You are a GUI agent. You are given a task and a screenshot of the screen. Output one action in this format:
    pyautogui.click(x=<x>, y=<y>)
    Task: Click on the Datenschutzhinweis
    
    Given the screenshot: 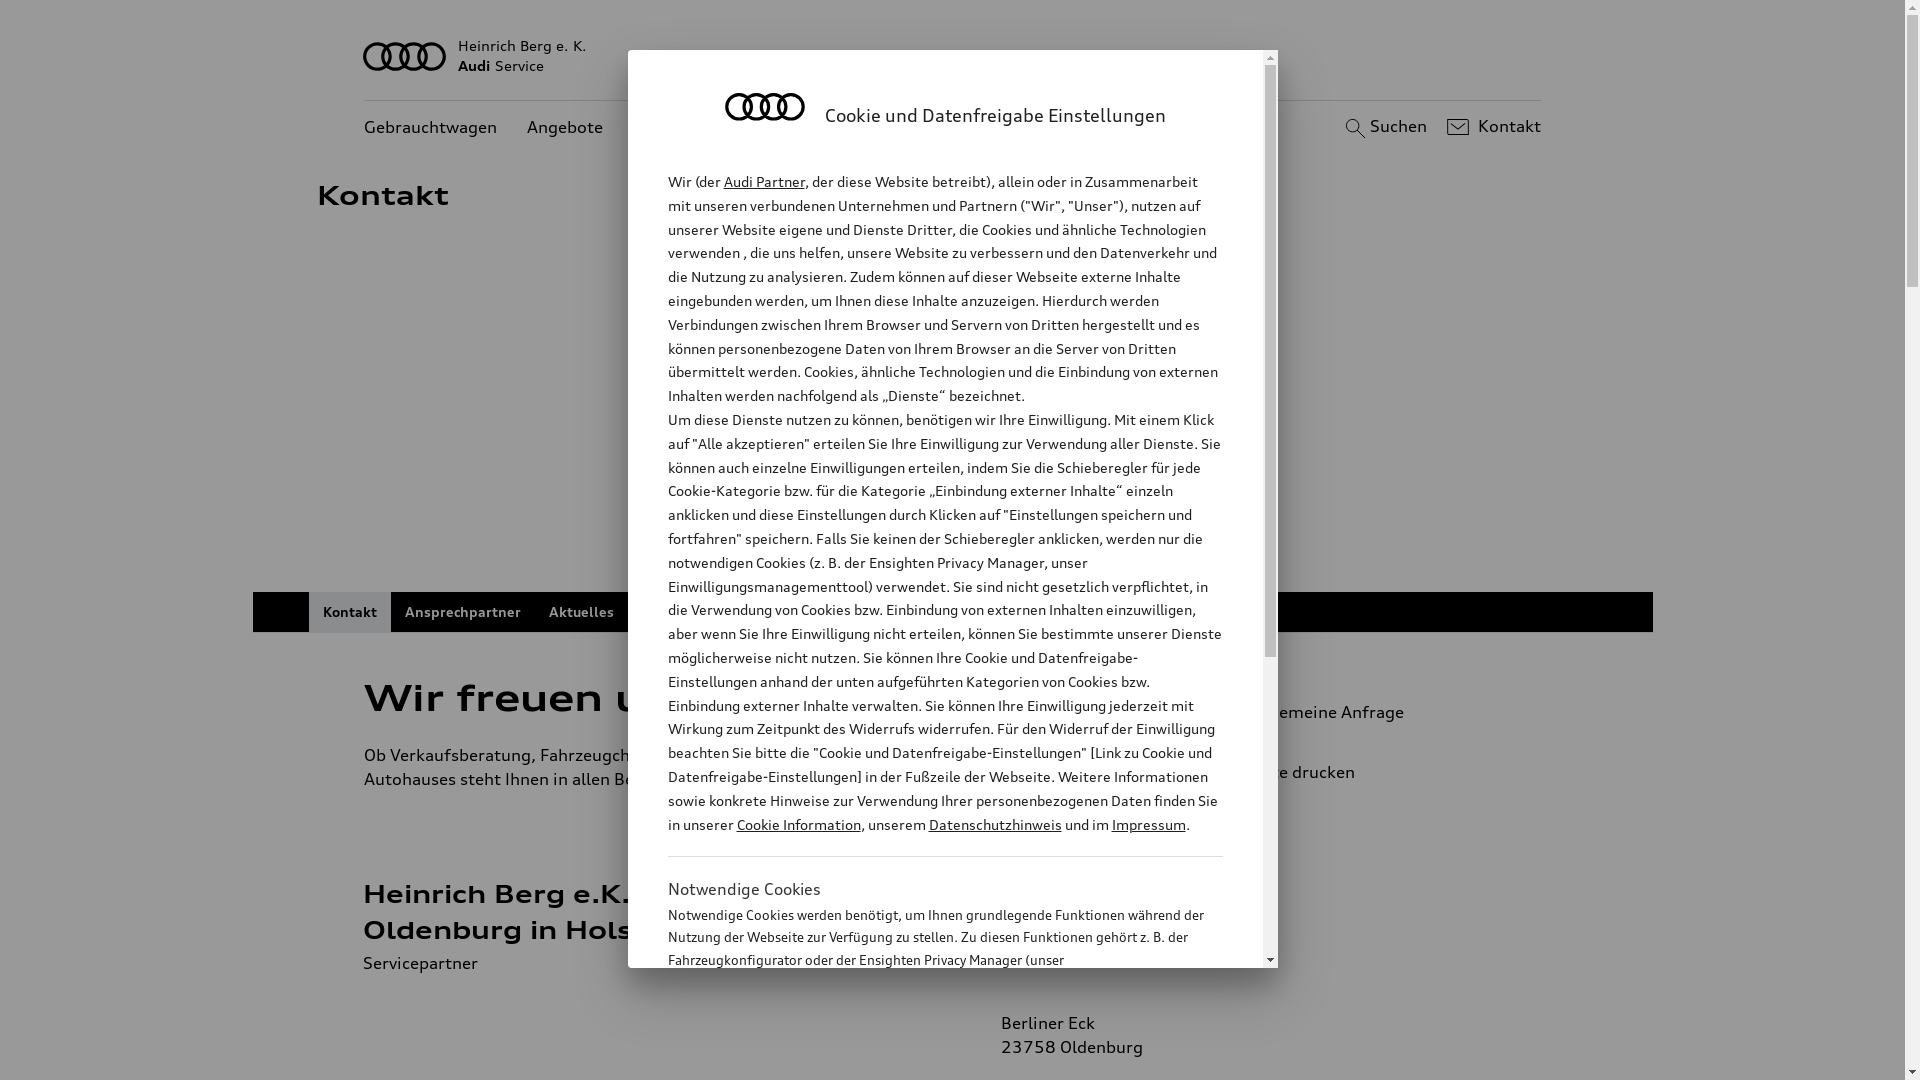 What is the action you would take?
    pyautogui.click(x=994, y=824)
    